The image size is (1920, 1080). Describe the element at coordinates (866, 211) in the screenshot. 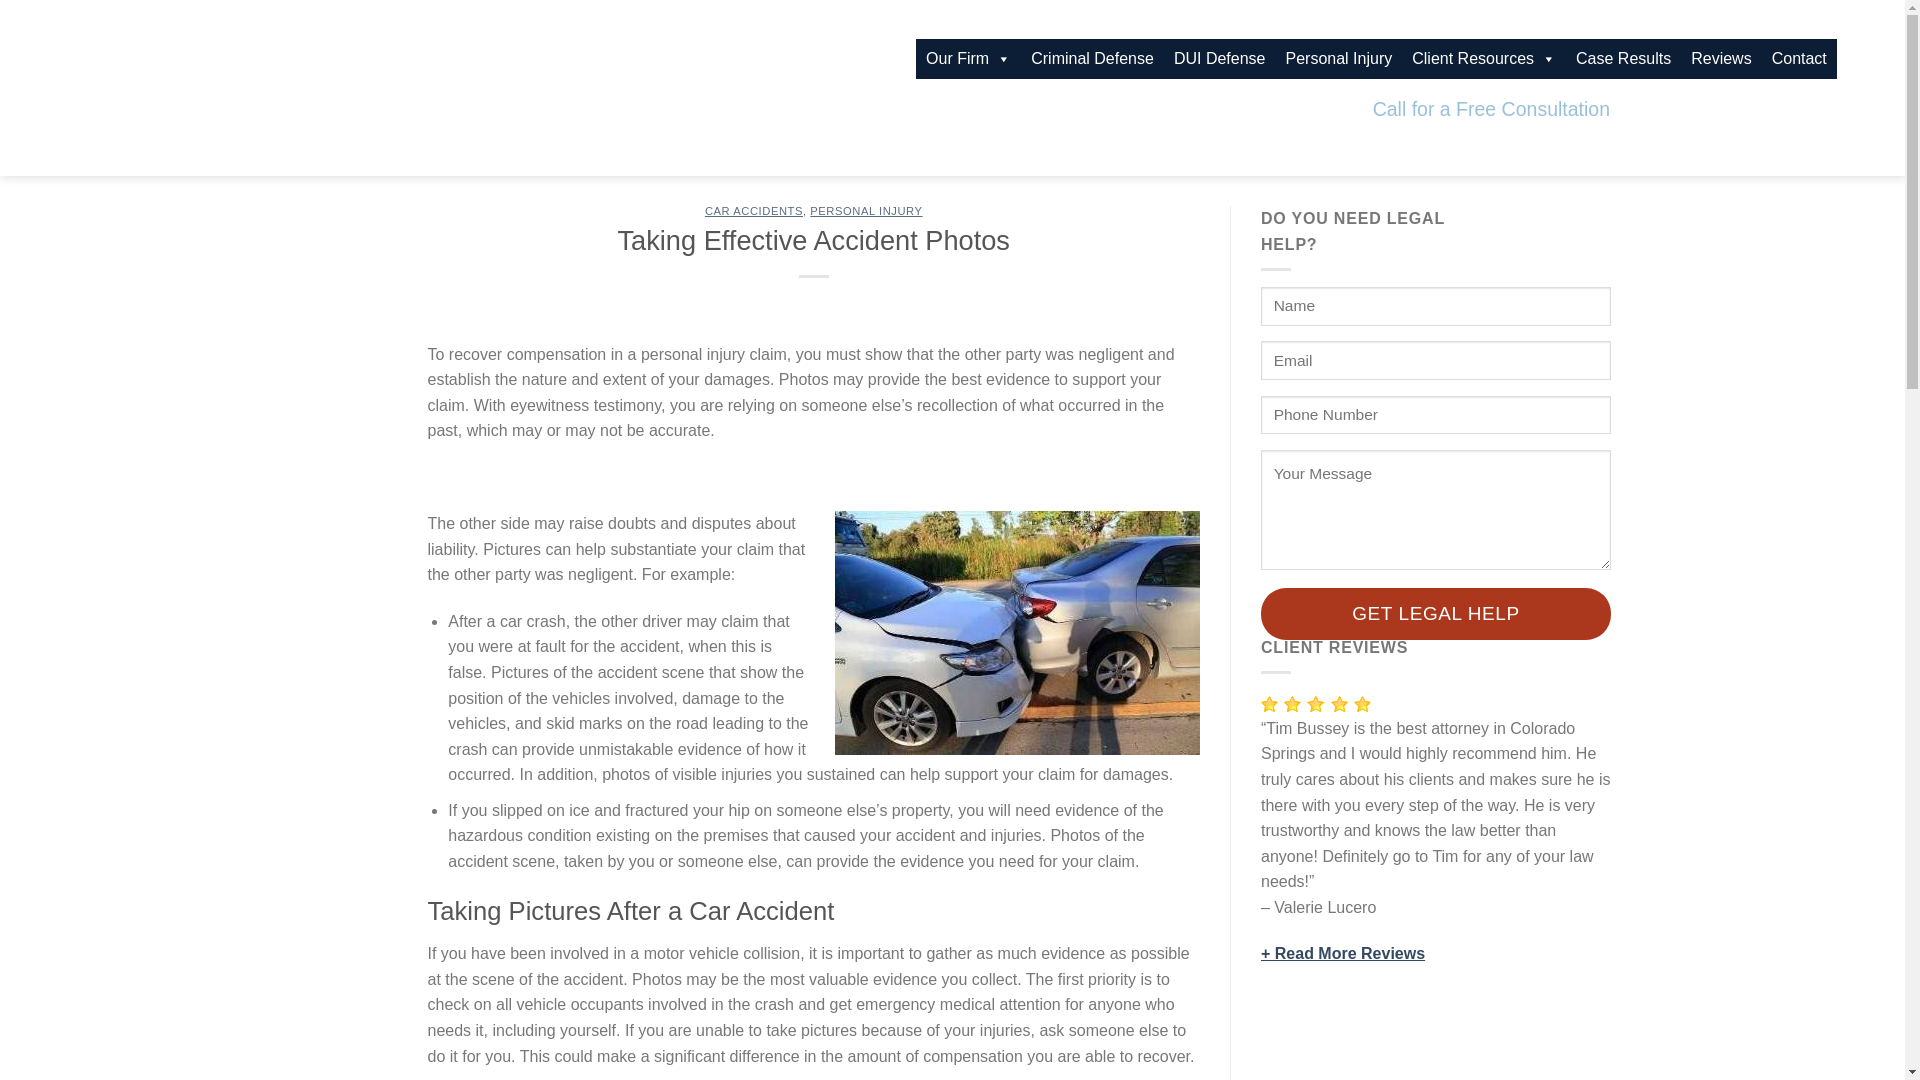

I see `PERSONAL INJURY` at that location.